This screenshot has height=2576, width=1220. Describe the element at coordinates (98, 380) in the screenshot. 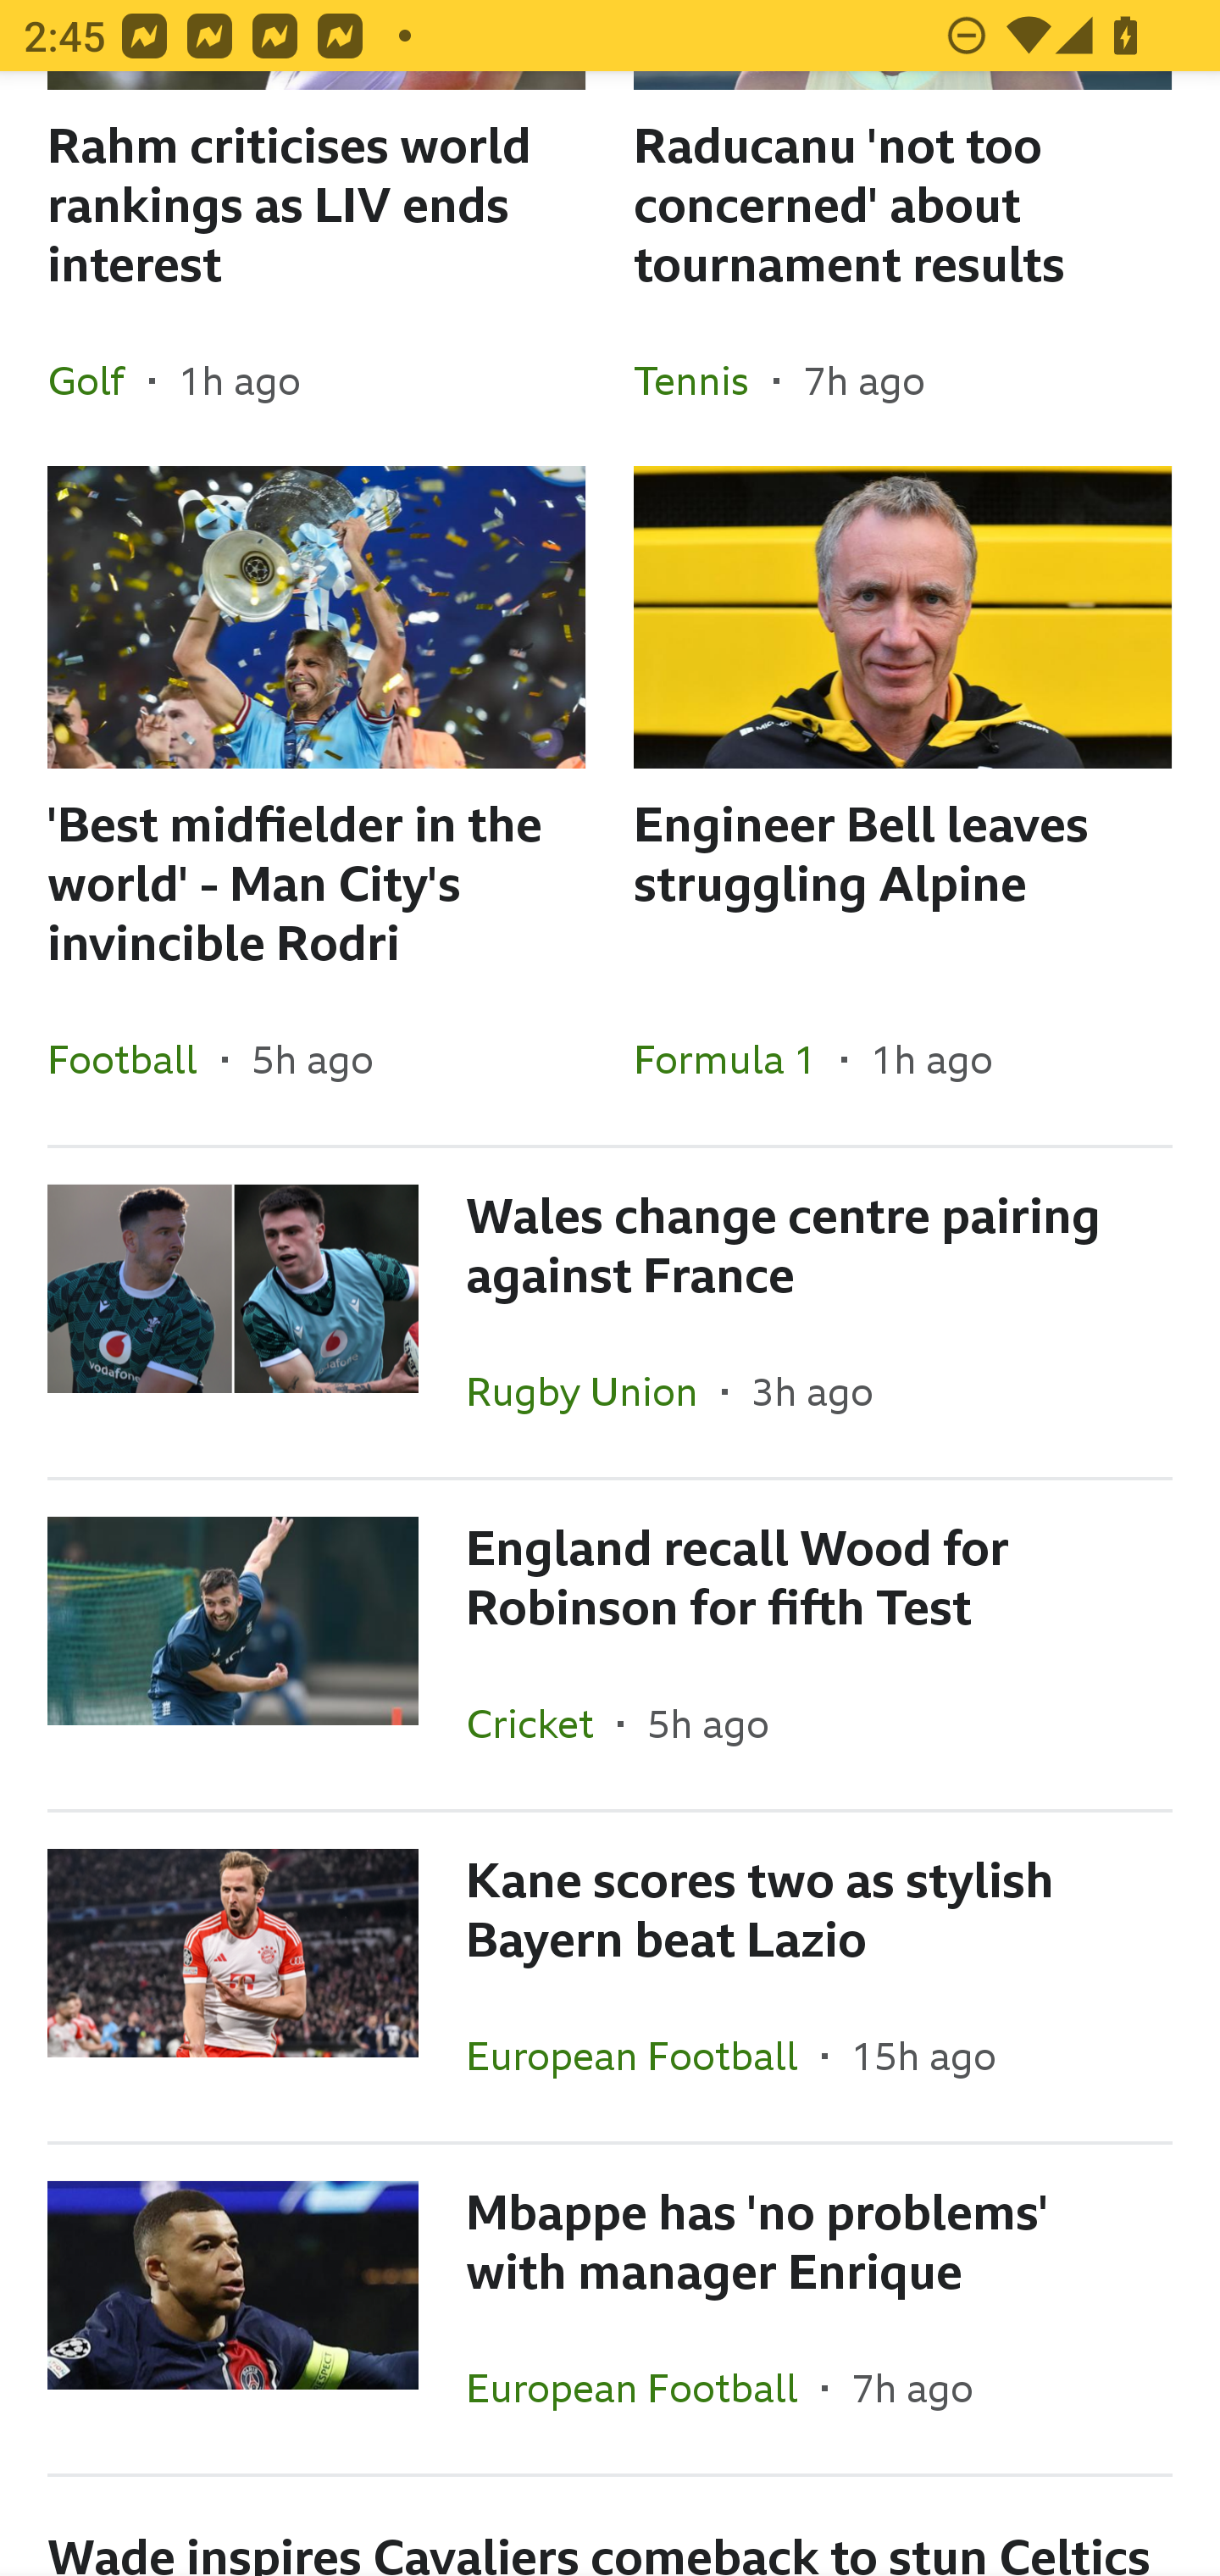

I see `Golf In the section Golf` at that location.